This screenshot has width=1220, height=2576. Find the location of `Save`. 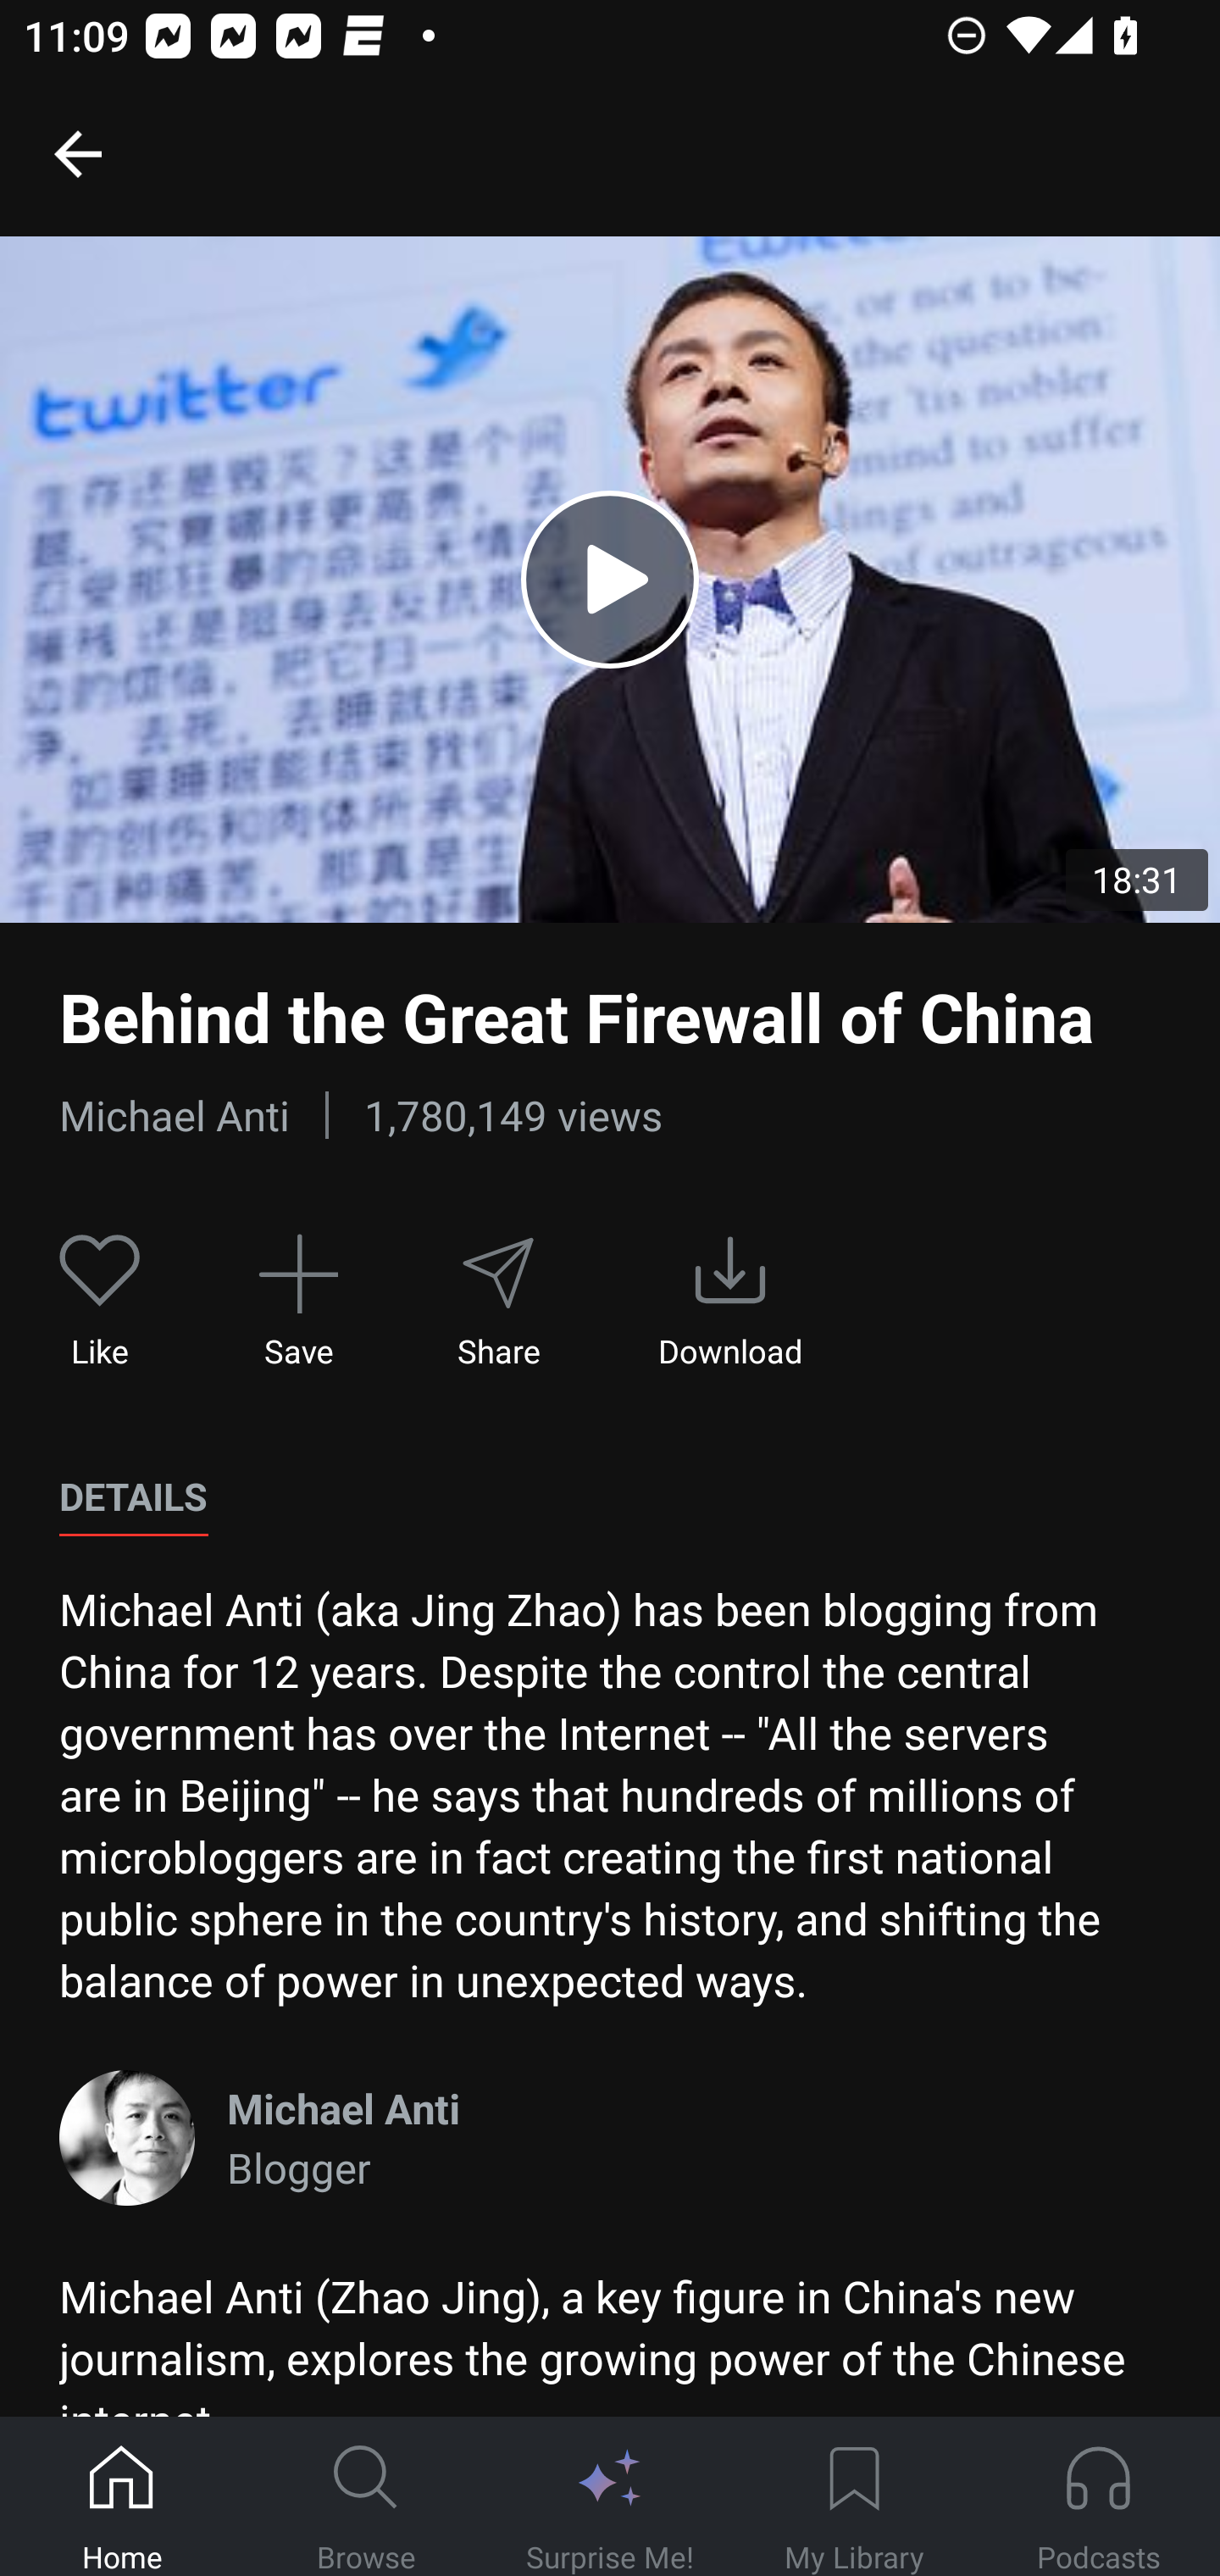

Save is located at coordinates (298, 1303).